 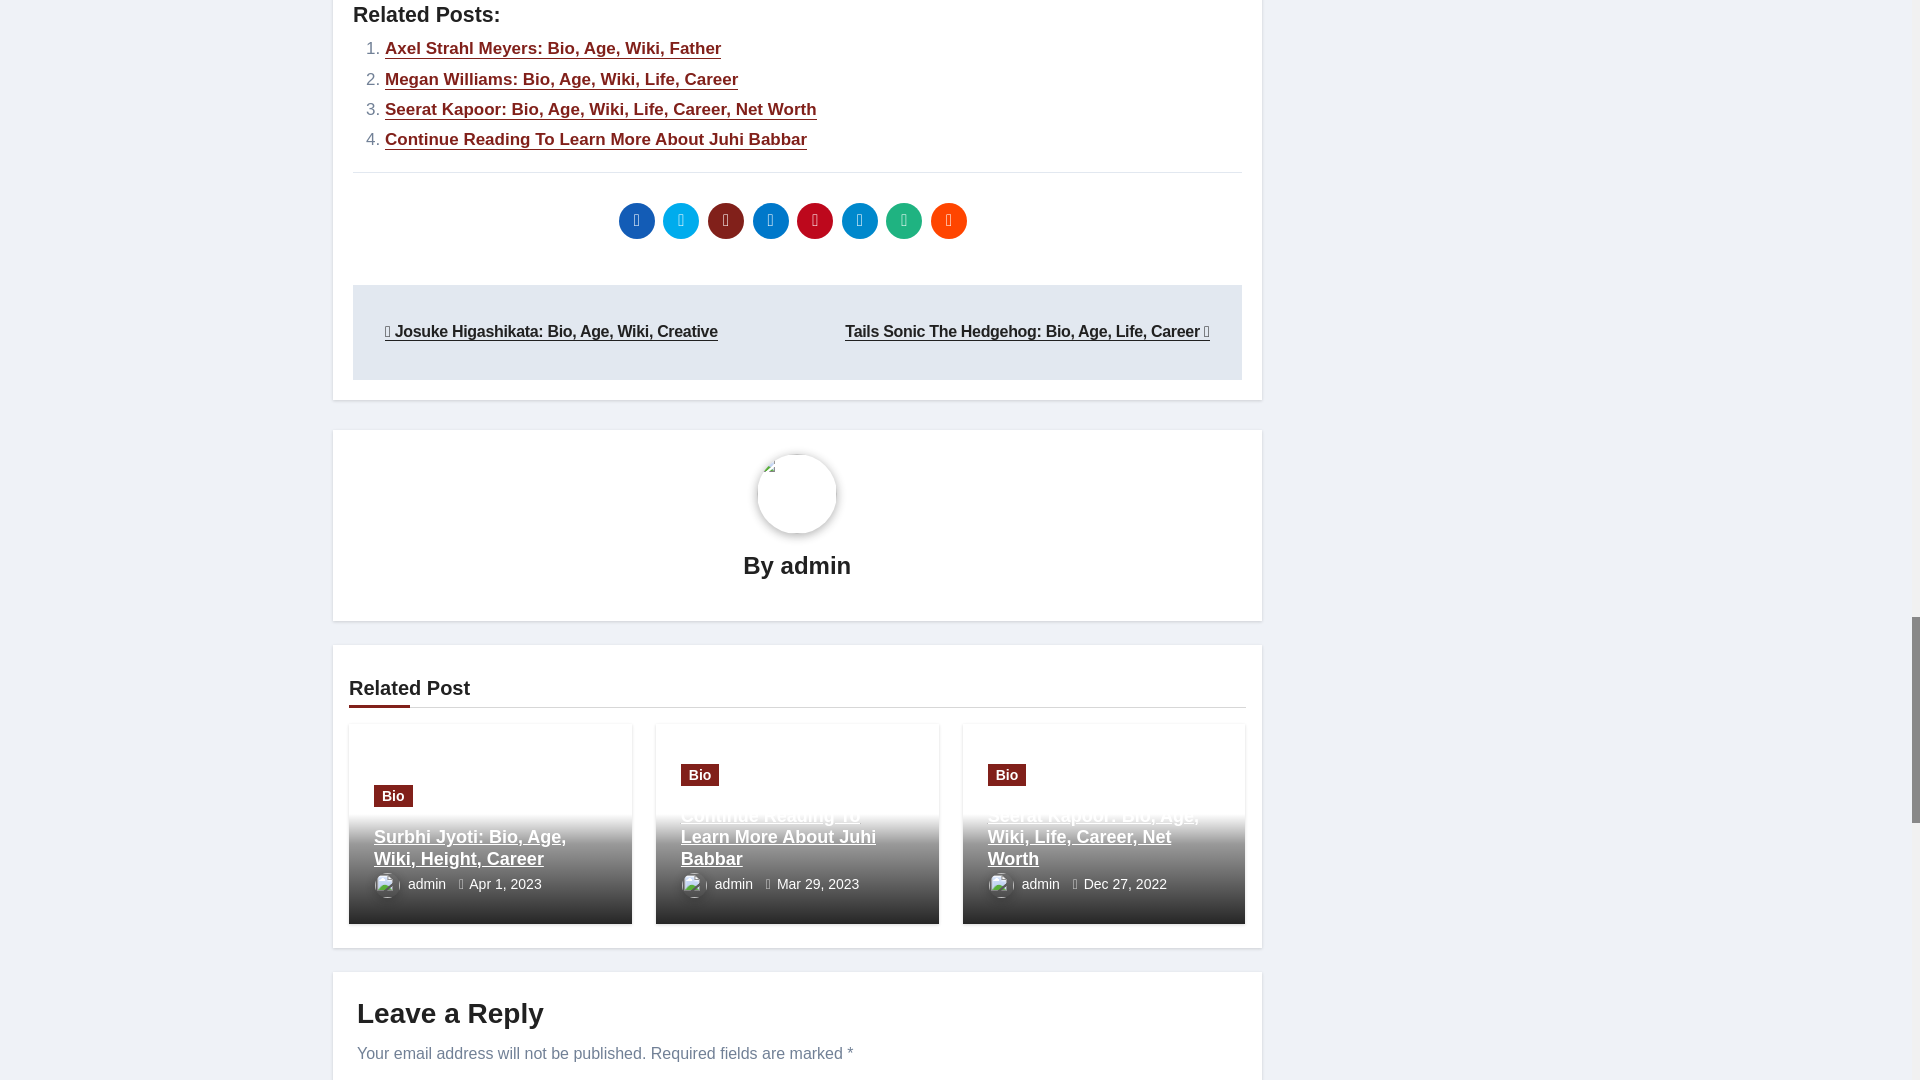 What do you see at coordinates (601, 109) in the screenshot?
I see `Seerat Kapoor: Bio, Age, Wiki, Life, Career, Net Worth` at bounding box center [601, 109].